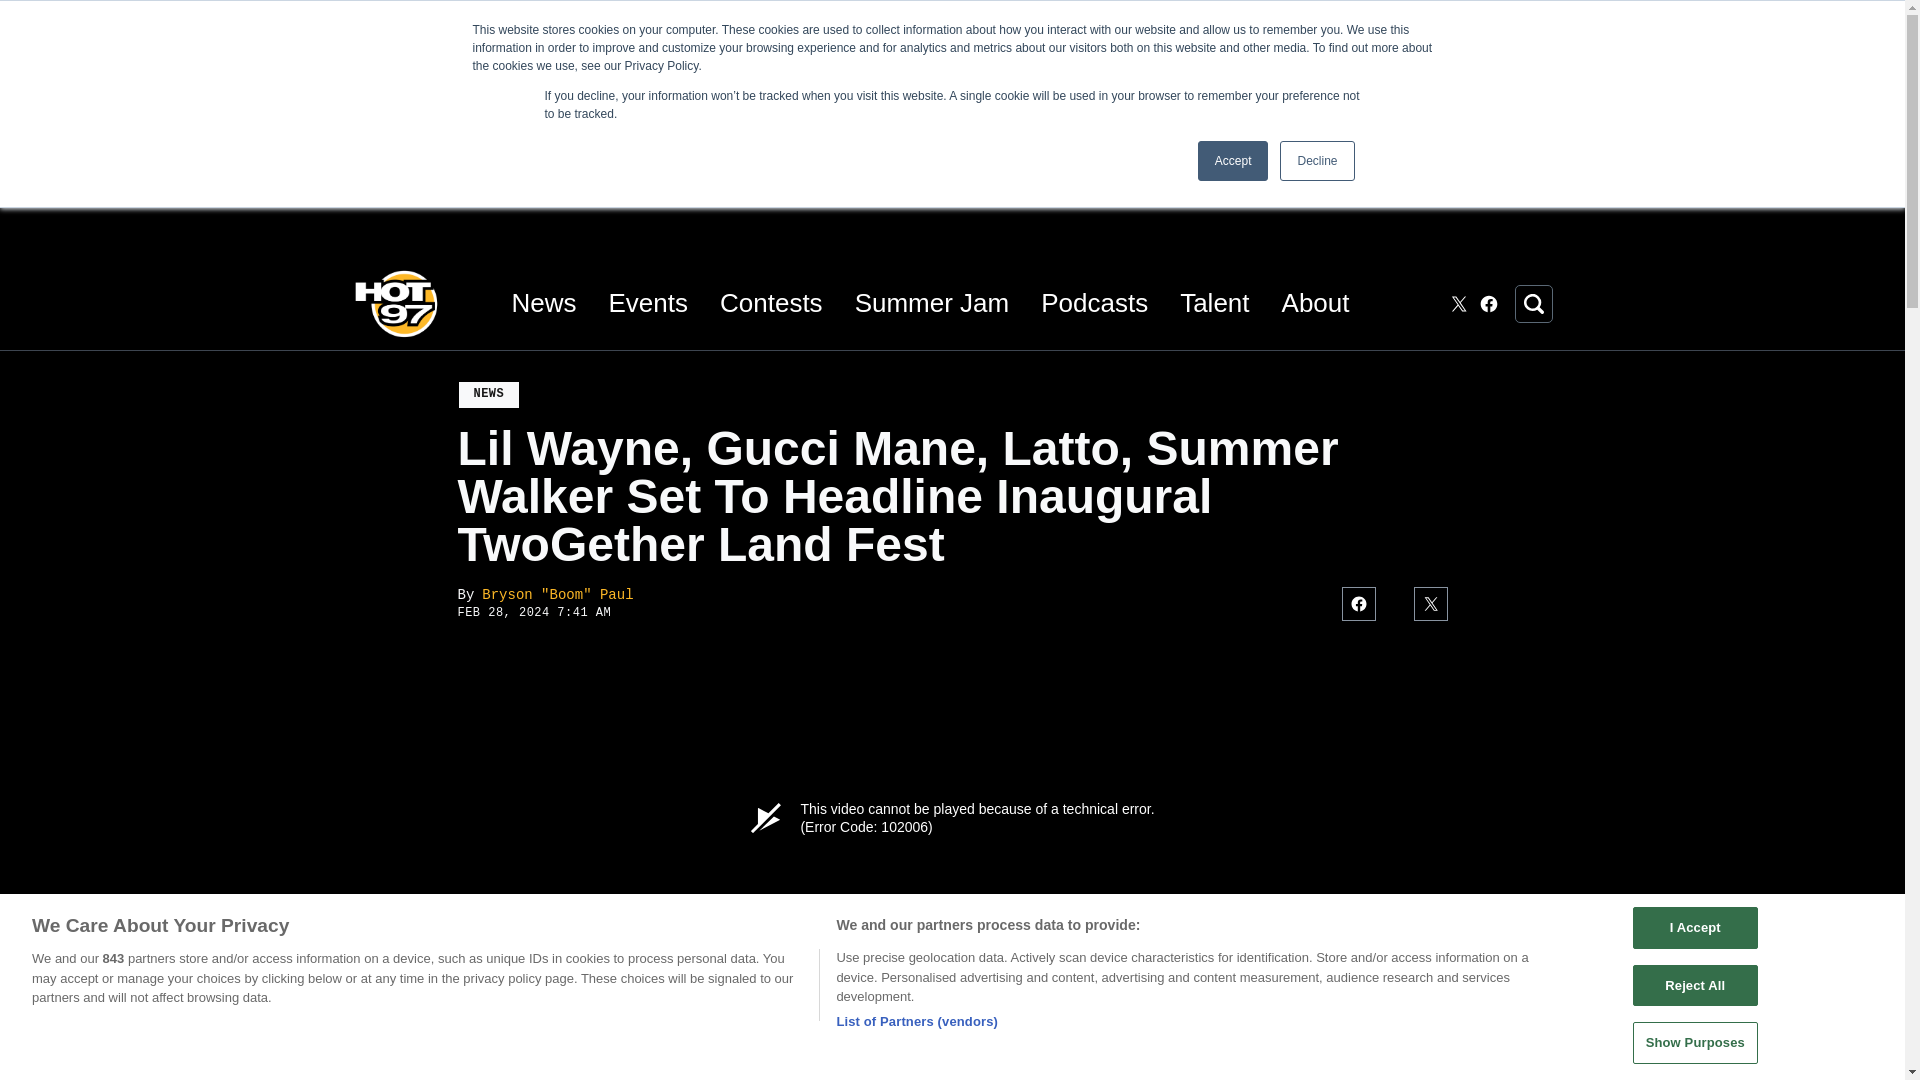 This screenshot has width=1920, height=1080. I want to click on Facebook, so click(1488, 304).